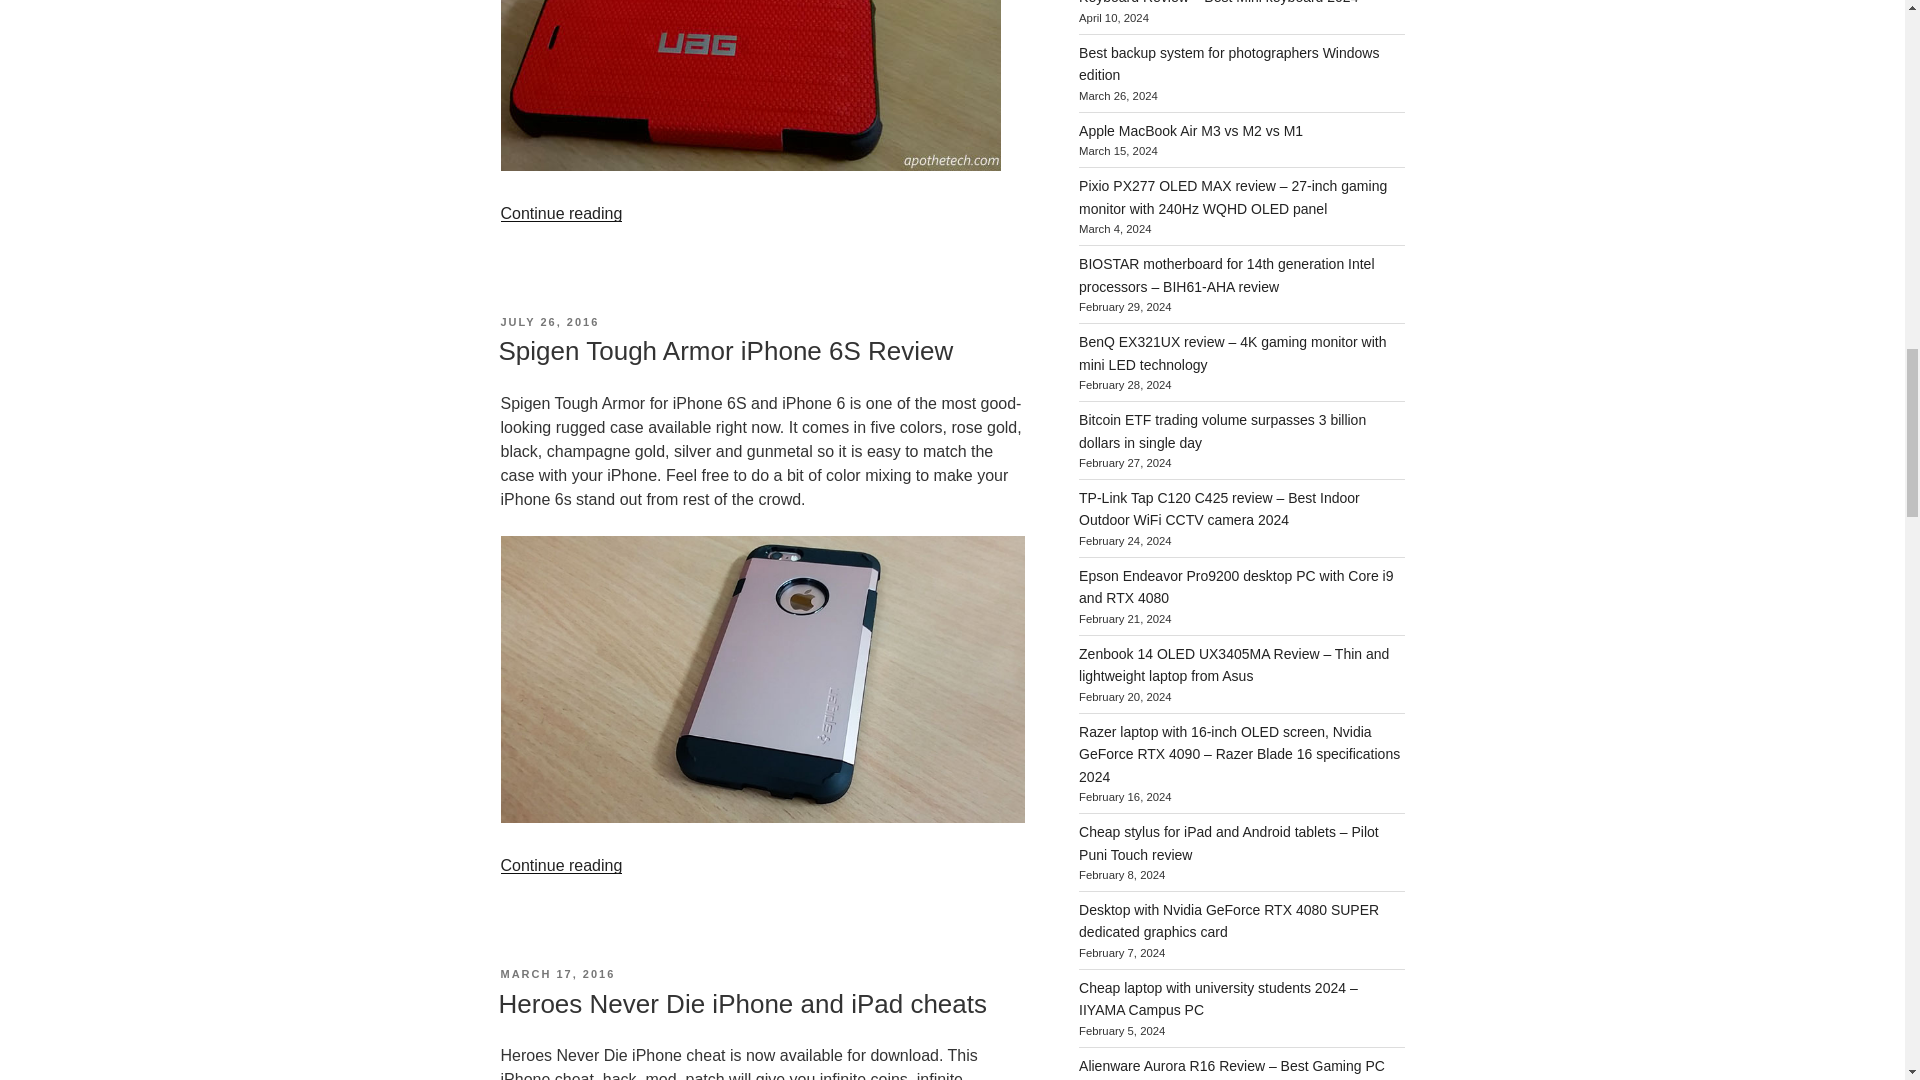 The width and height of the screenshot is (1920, 1080). Describe the element at coordinates (556, 973) in the screenshot. I see `MARCH 17, 2016` at that location.